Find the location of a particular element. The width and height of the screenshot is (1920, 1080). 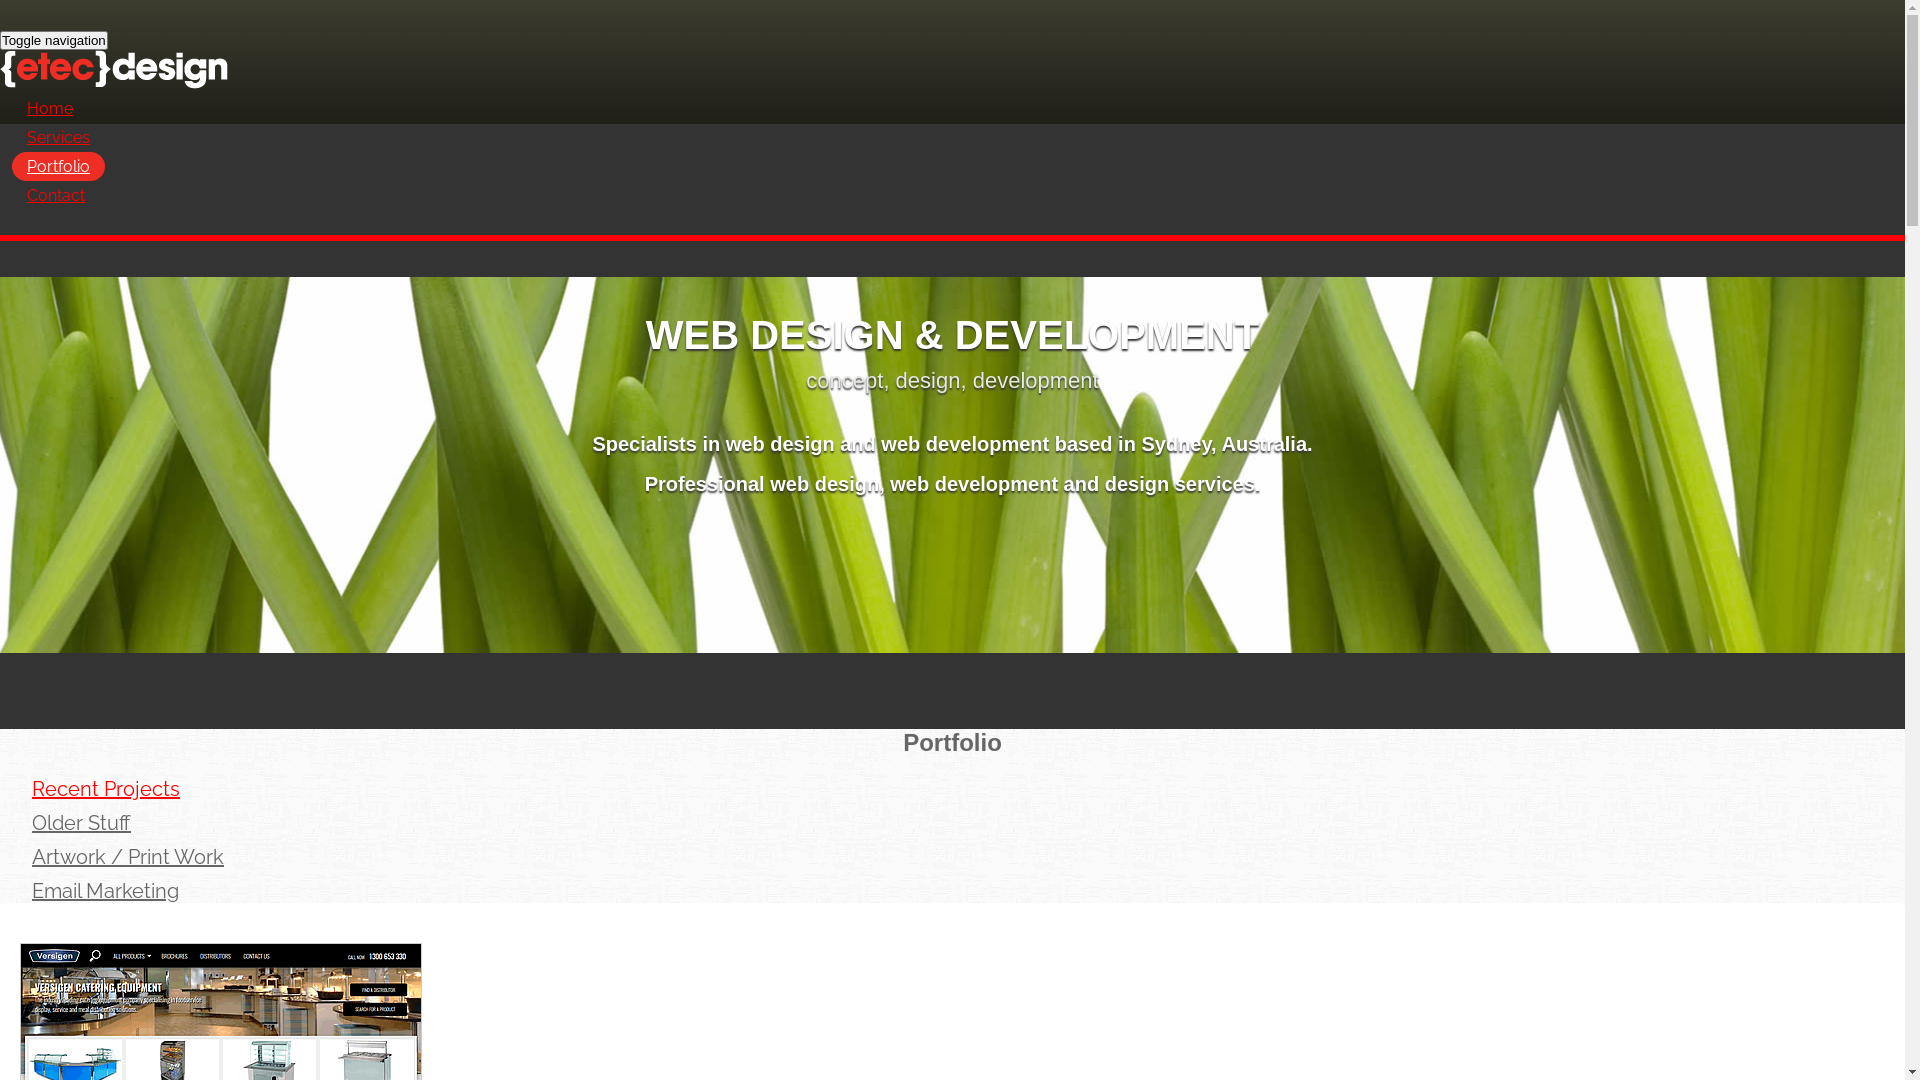

Home is located at coordinates (50, 108).